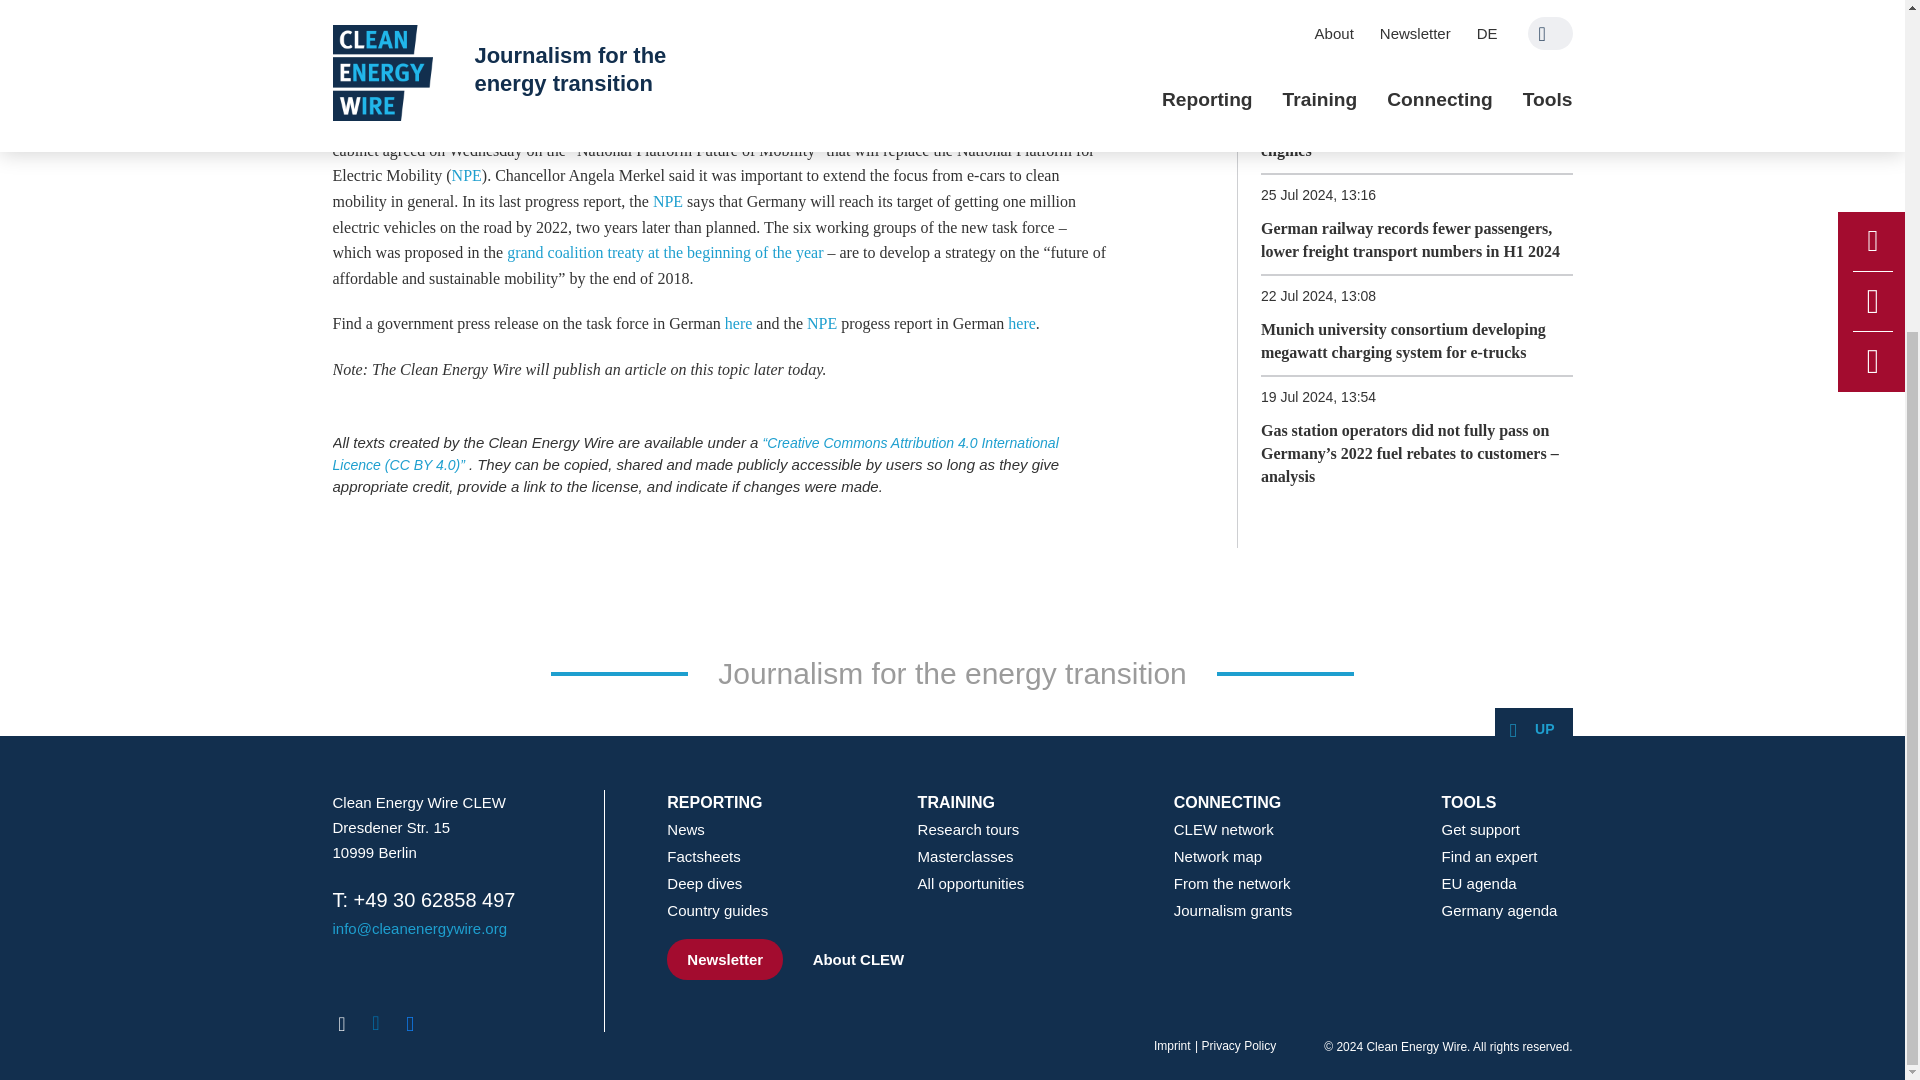  I want to click on NPE, so click(668, 201).